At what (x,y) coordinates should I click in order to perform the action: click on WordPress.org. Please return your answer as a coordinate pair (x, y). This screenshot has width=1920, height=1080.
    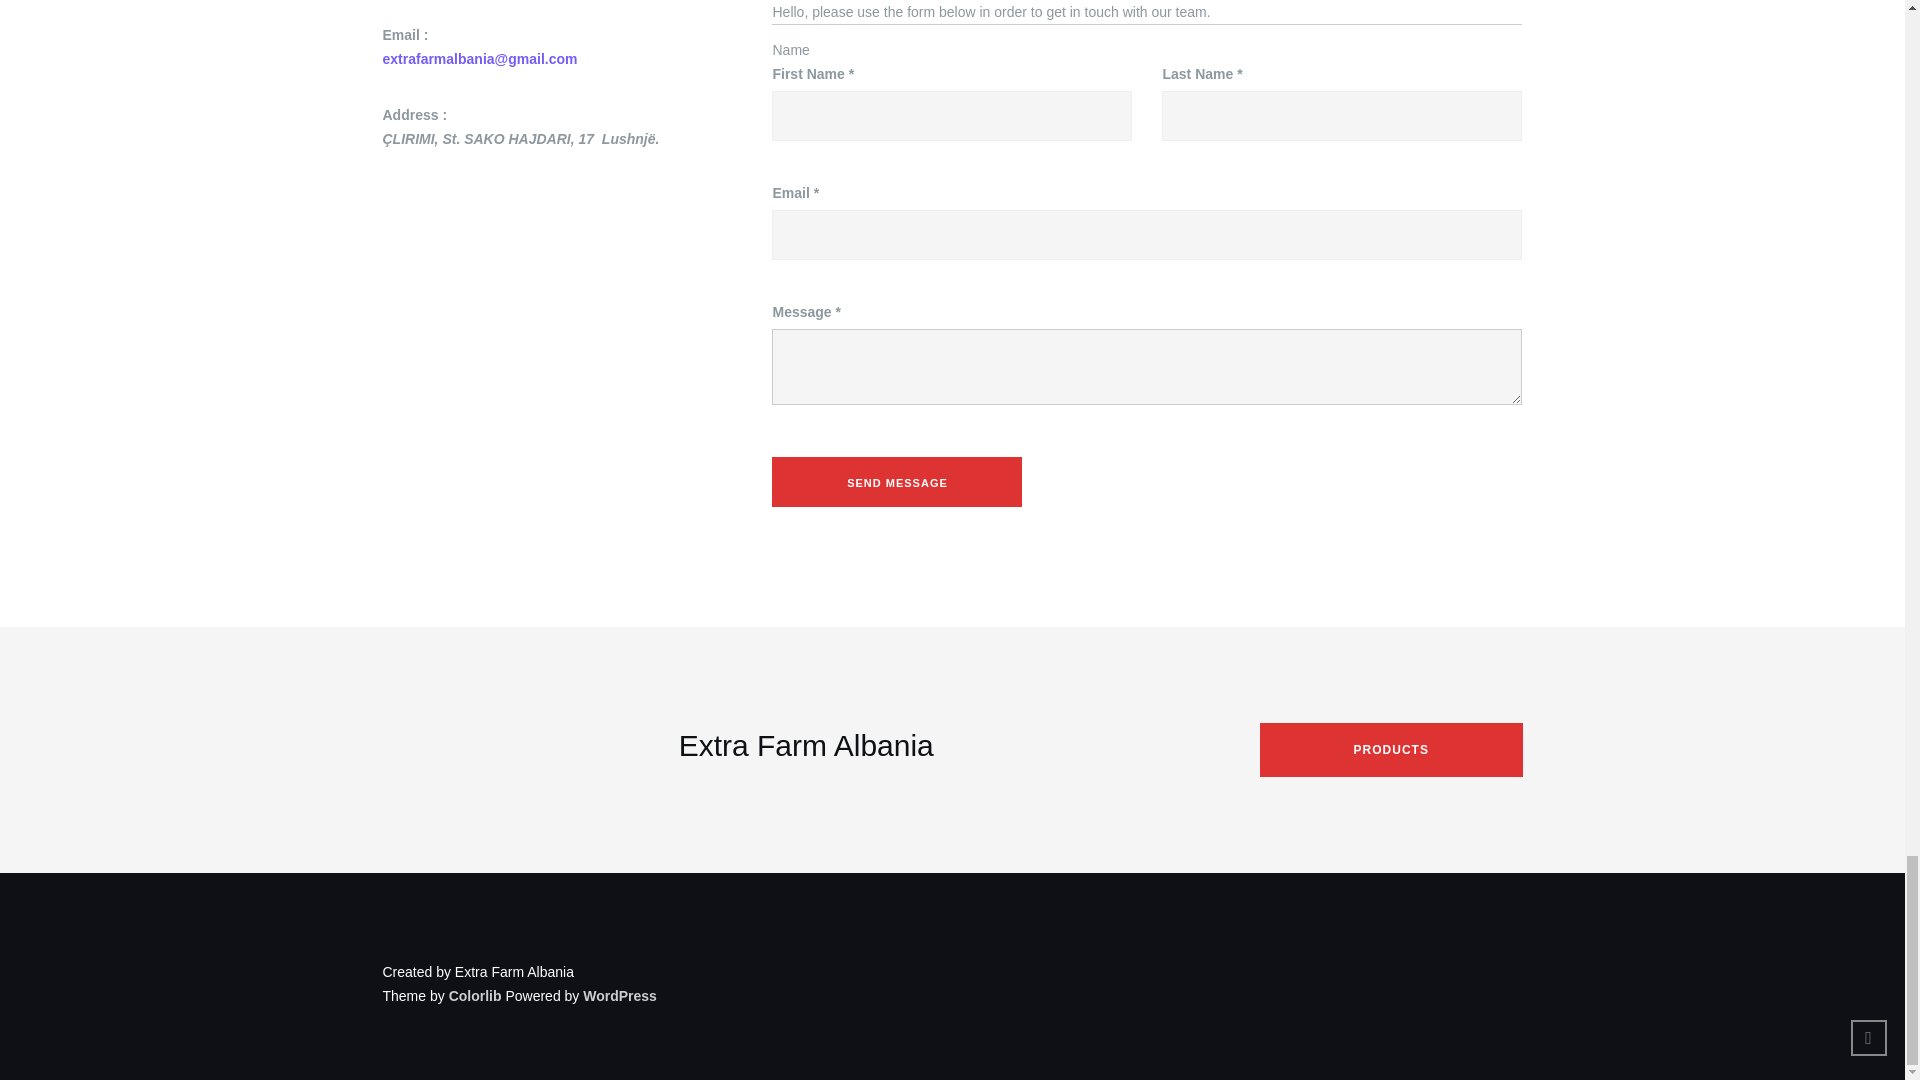
    Looking at the image, I should click on (620, 996).